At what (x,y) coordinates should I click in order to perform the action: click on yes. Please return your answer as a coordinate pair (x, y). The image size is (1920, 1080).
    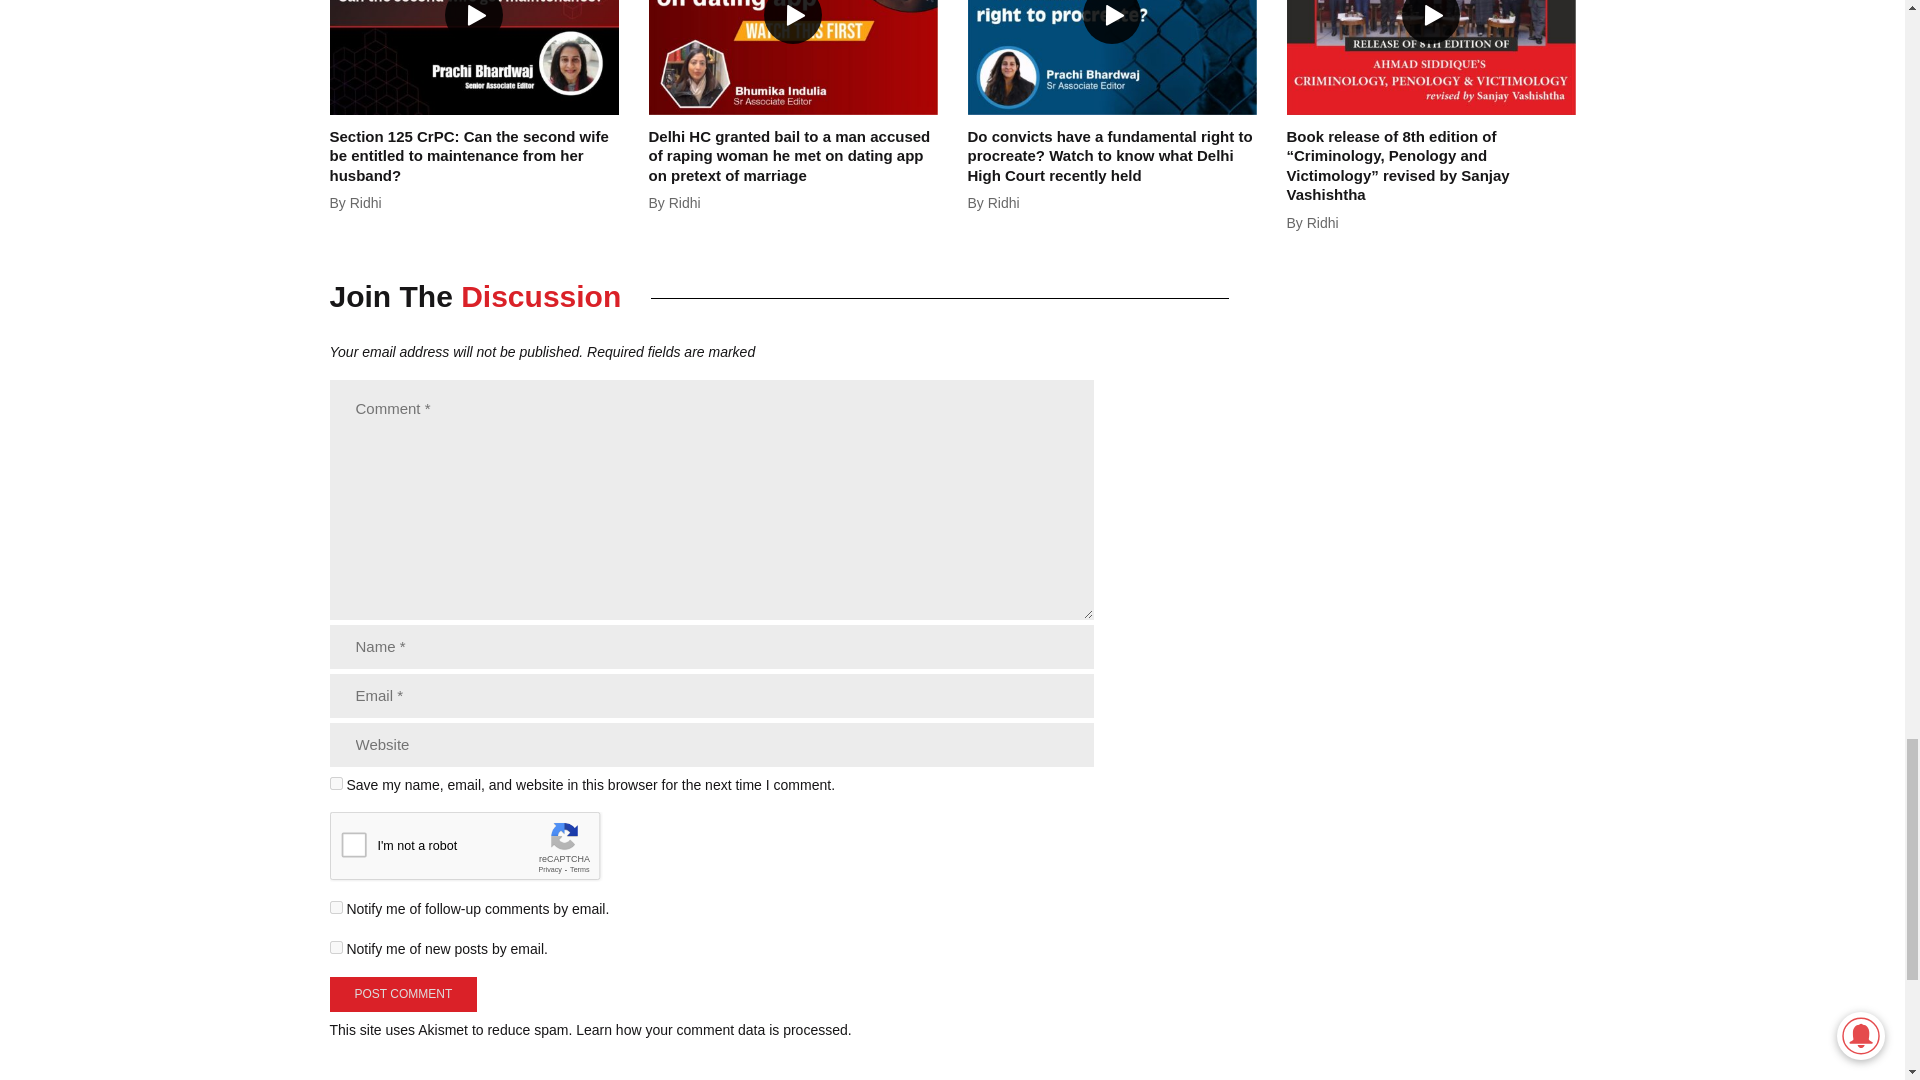
    Looking at the image, I should click on (336, 782).